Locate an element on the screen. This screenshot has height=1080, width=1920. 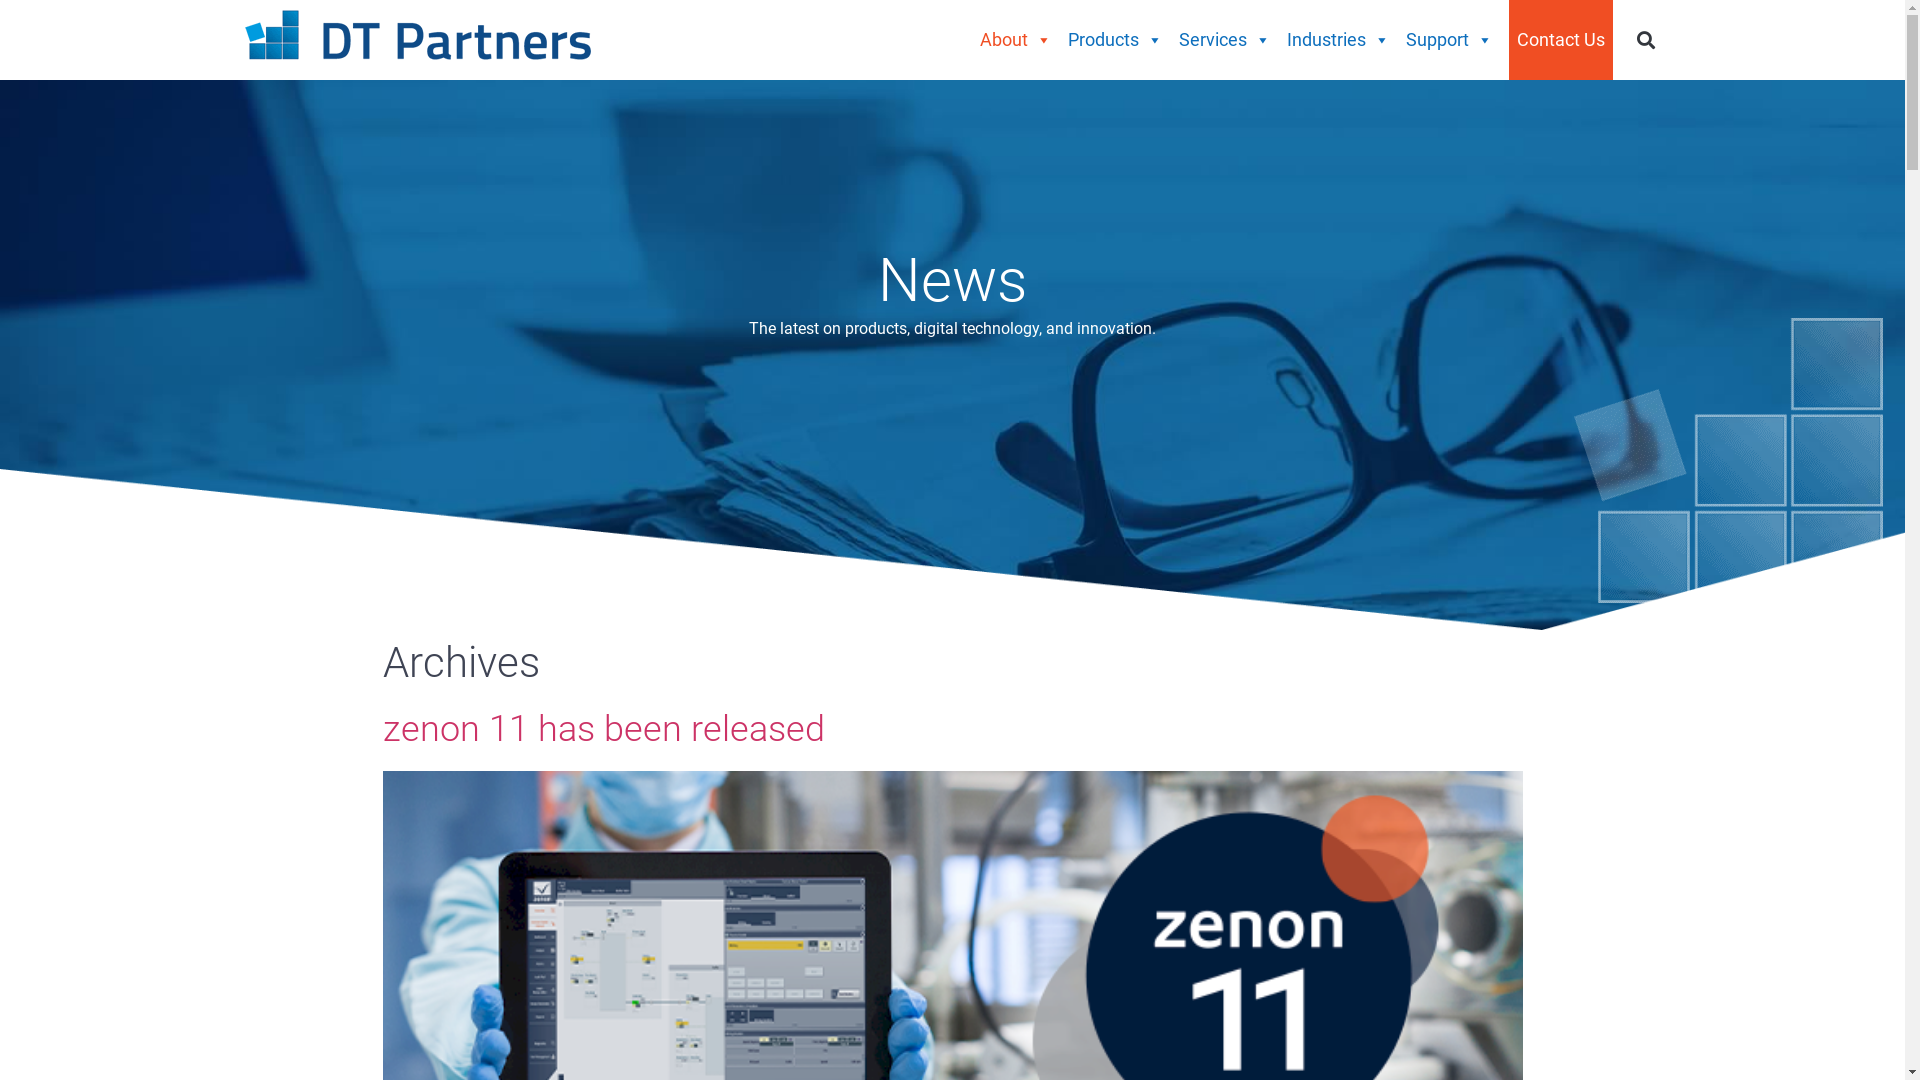
Contact Us is located at coordinates (1561, 40).